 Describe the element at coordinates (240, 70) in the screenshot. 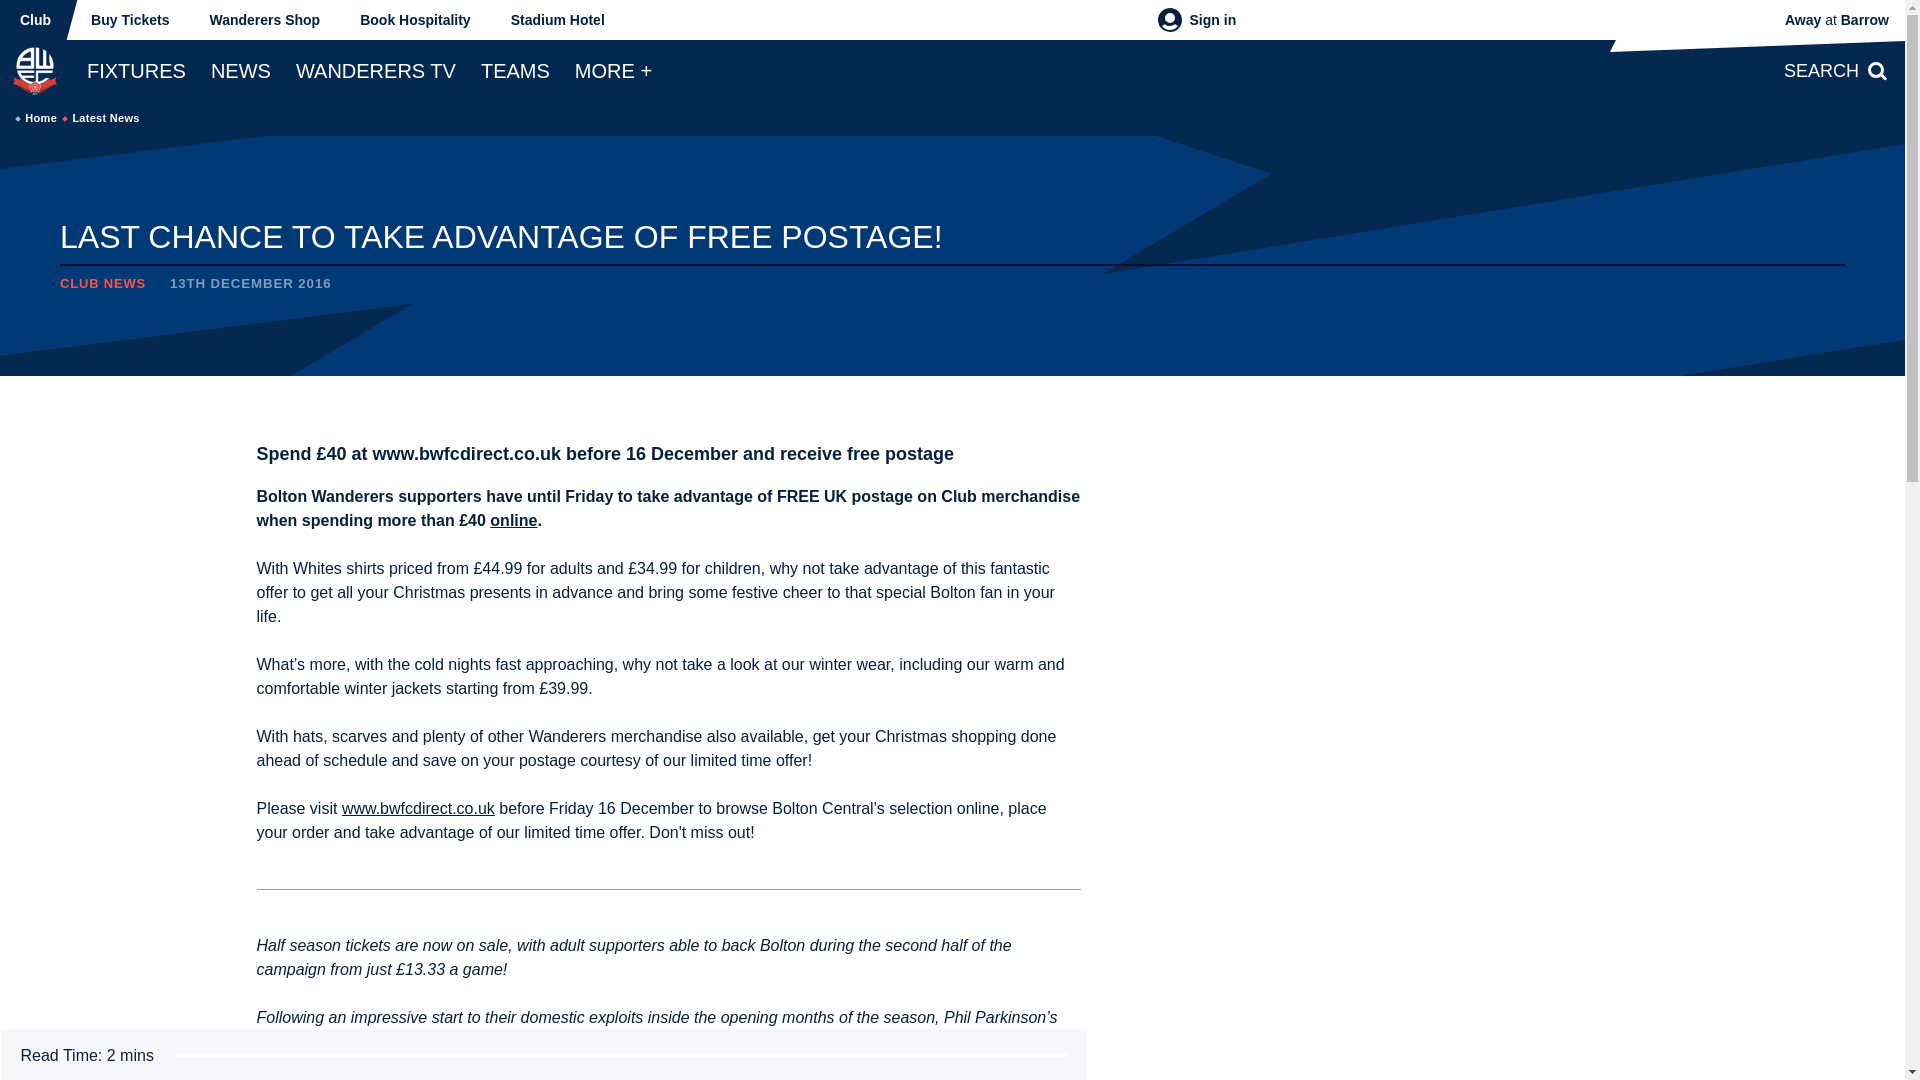

I see `NEWS` at that location.